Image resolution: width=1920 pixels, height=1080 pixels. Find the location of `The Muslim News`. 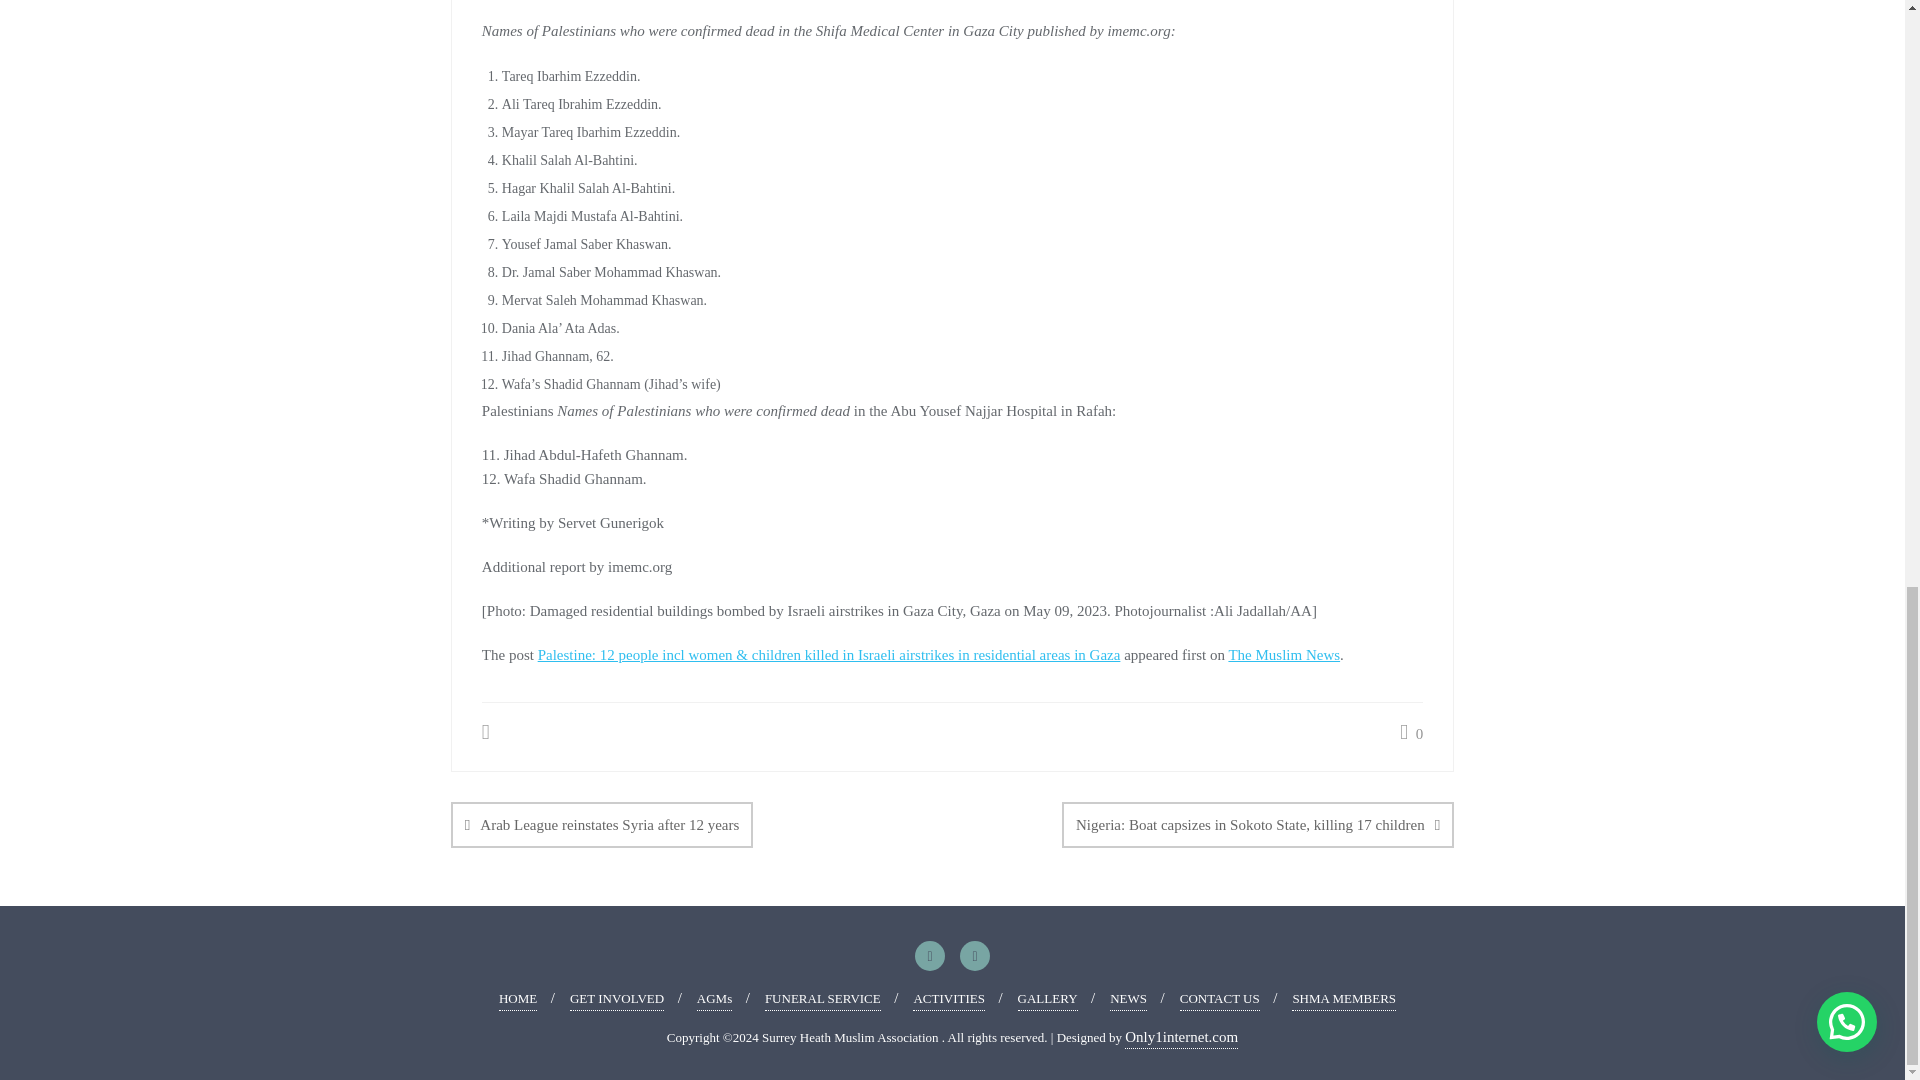

The Muslim News is located at coordinates (1284, 654).